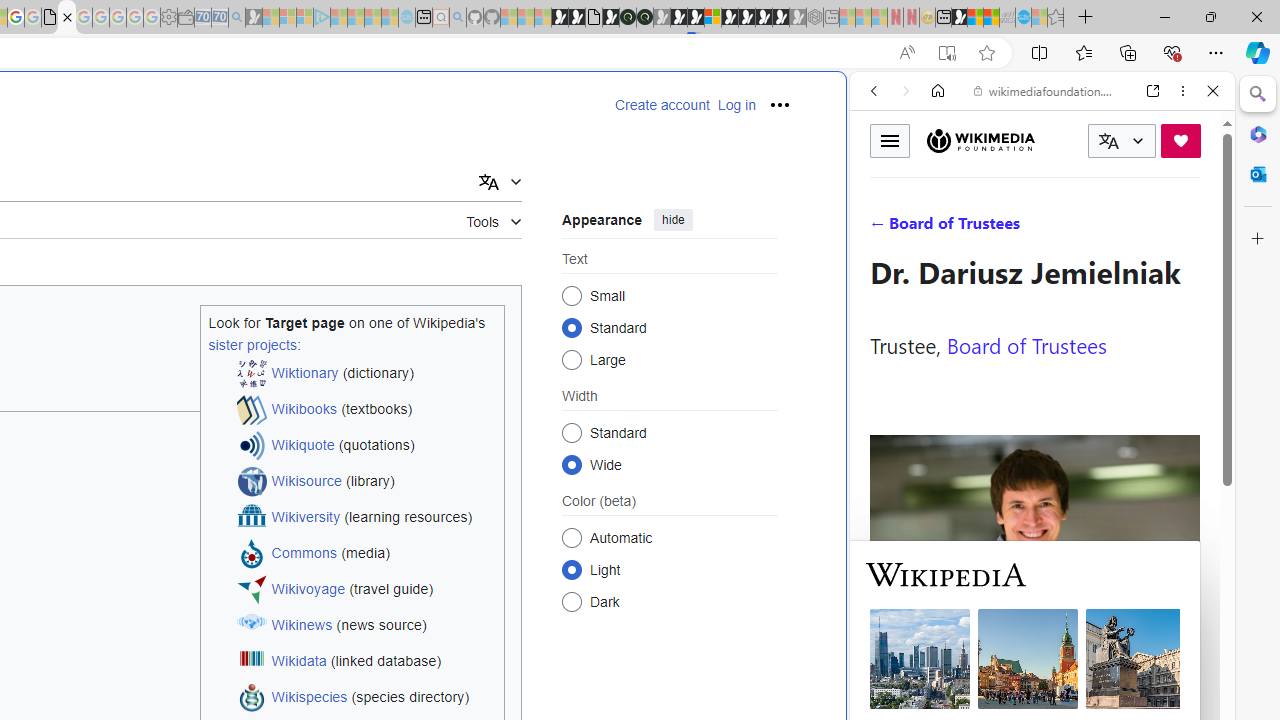 This screenshot has height=720, width=1280. I want to click on Forward, so click(906, 91).